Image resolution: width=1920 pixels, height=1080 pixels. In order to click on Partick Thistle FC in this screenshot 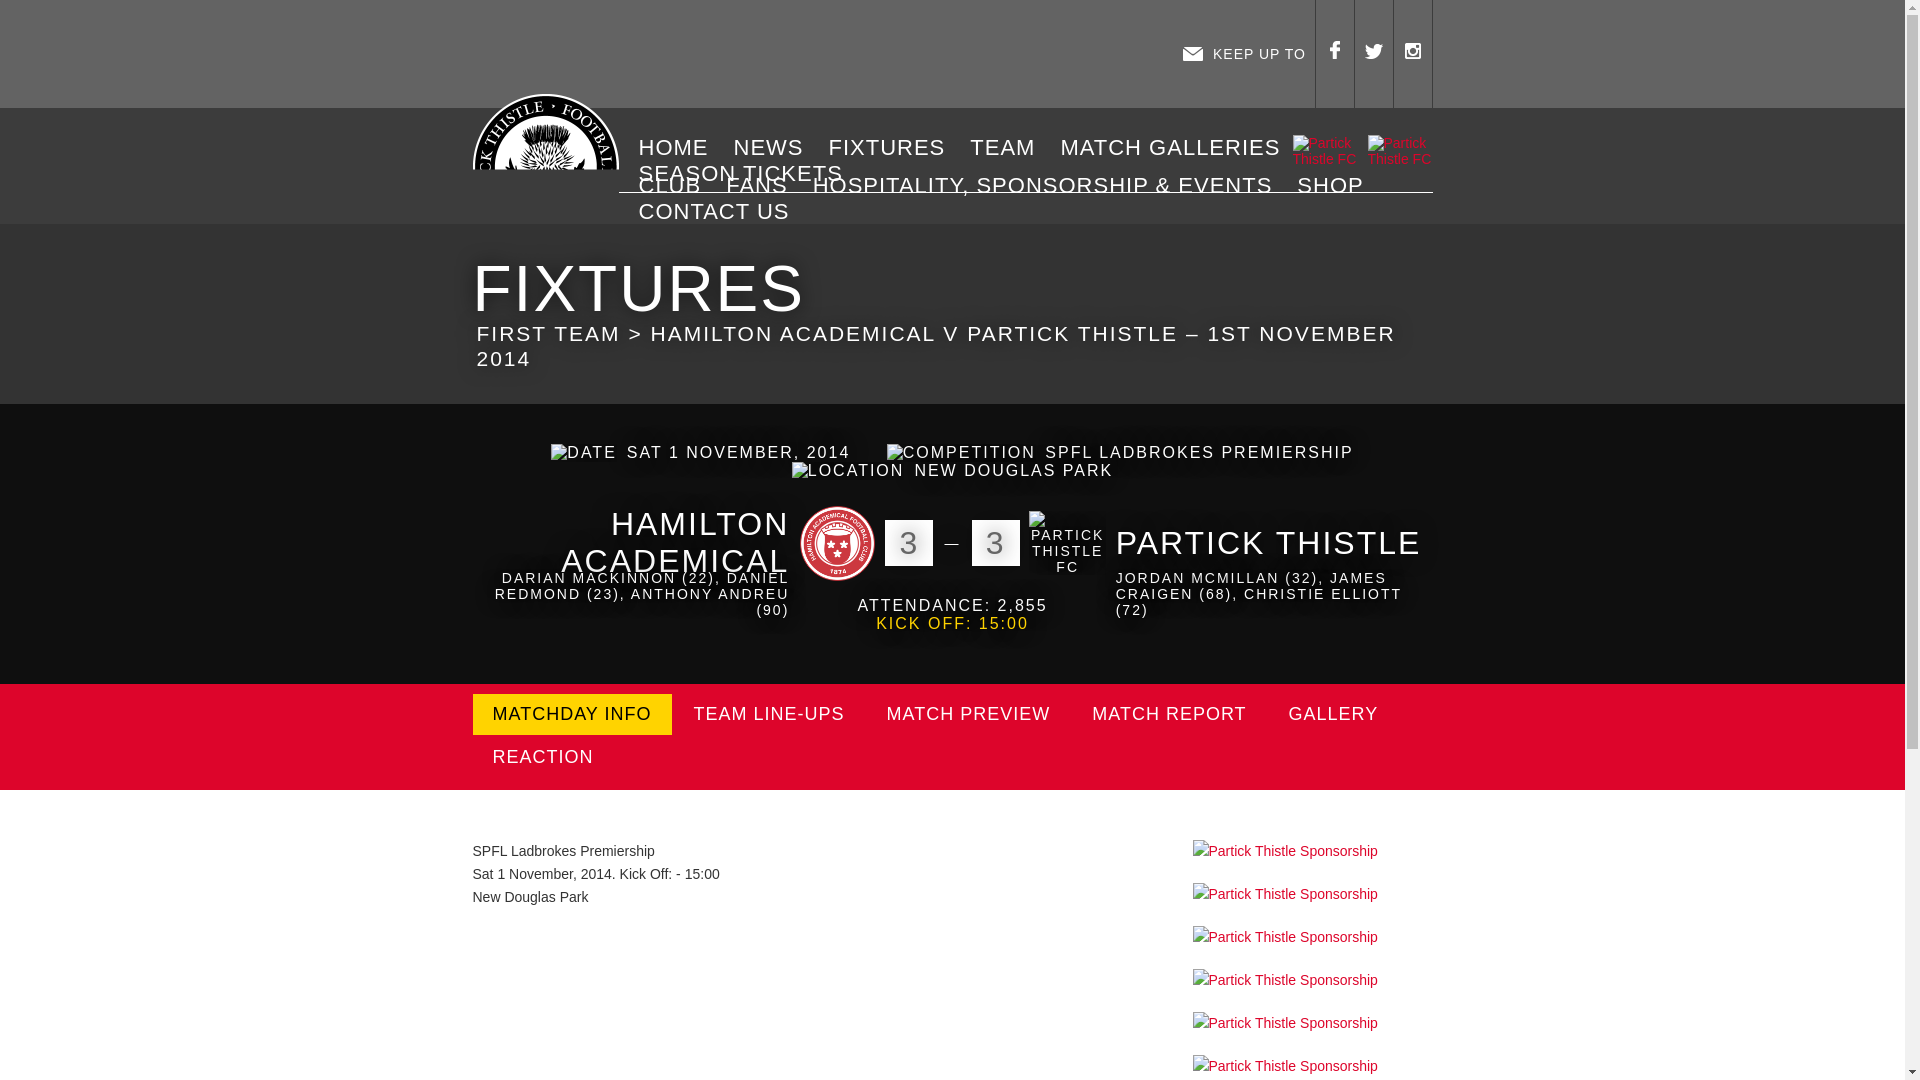, I will do `click(1067, 544)`.